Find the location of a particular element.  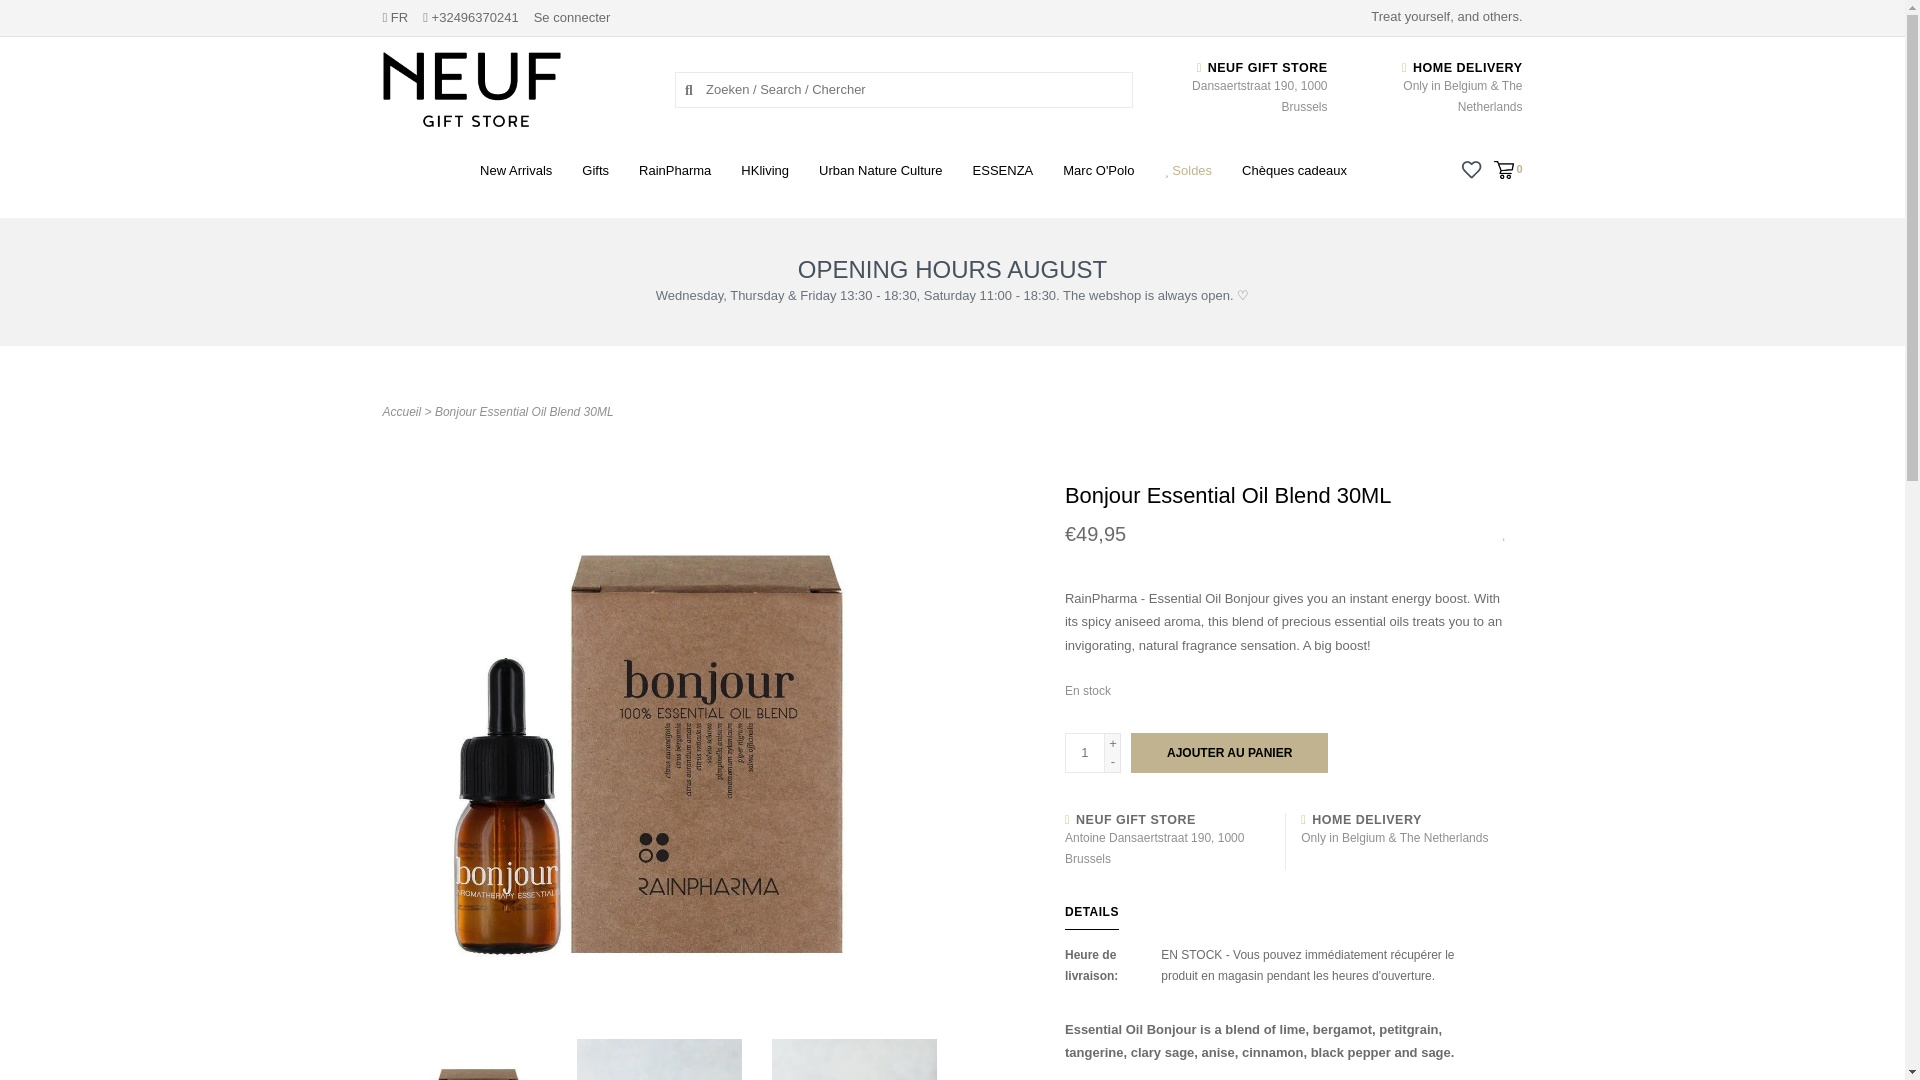

Mon compte is located at coordinates (572, 16).